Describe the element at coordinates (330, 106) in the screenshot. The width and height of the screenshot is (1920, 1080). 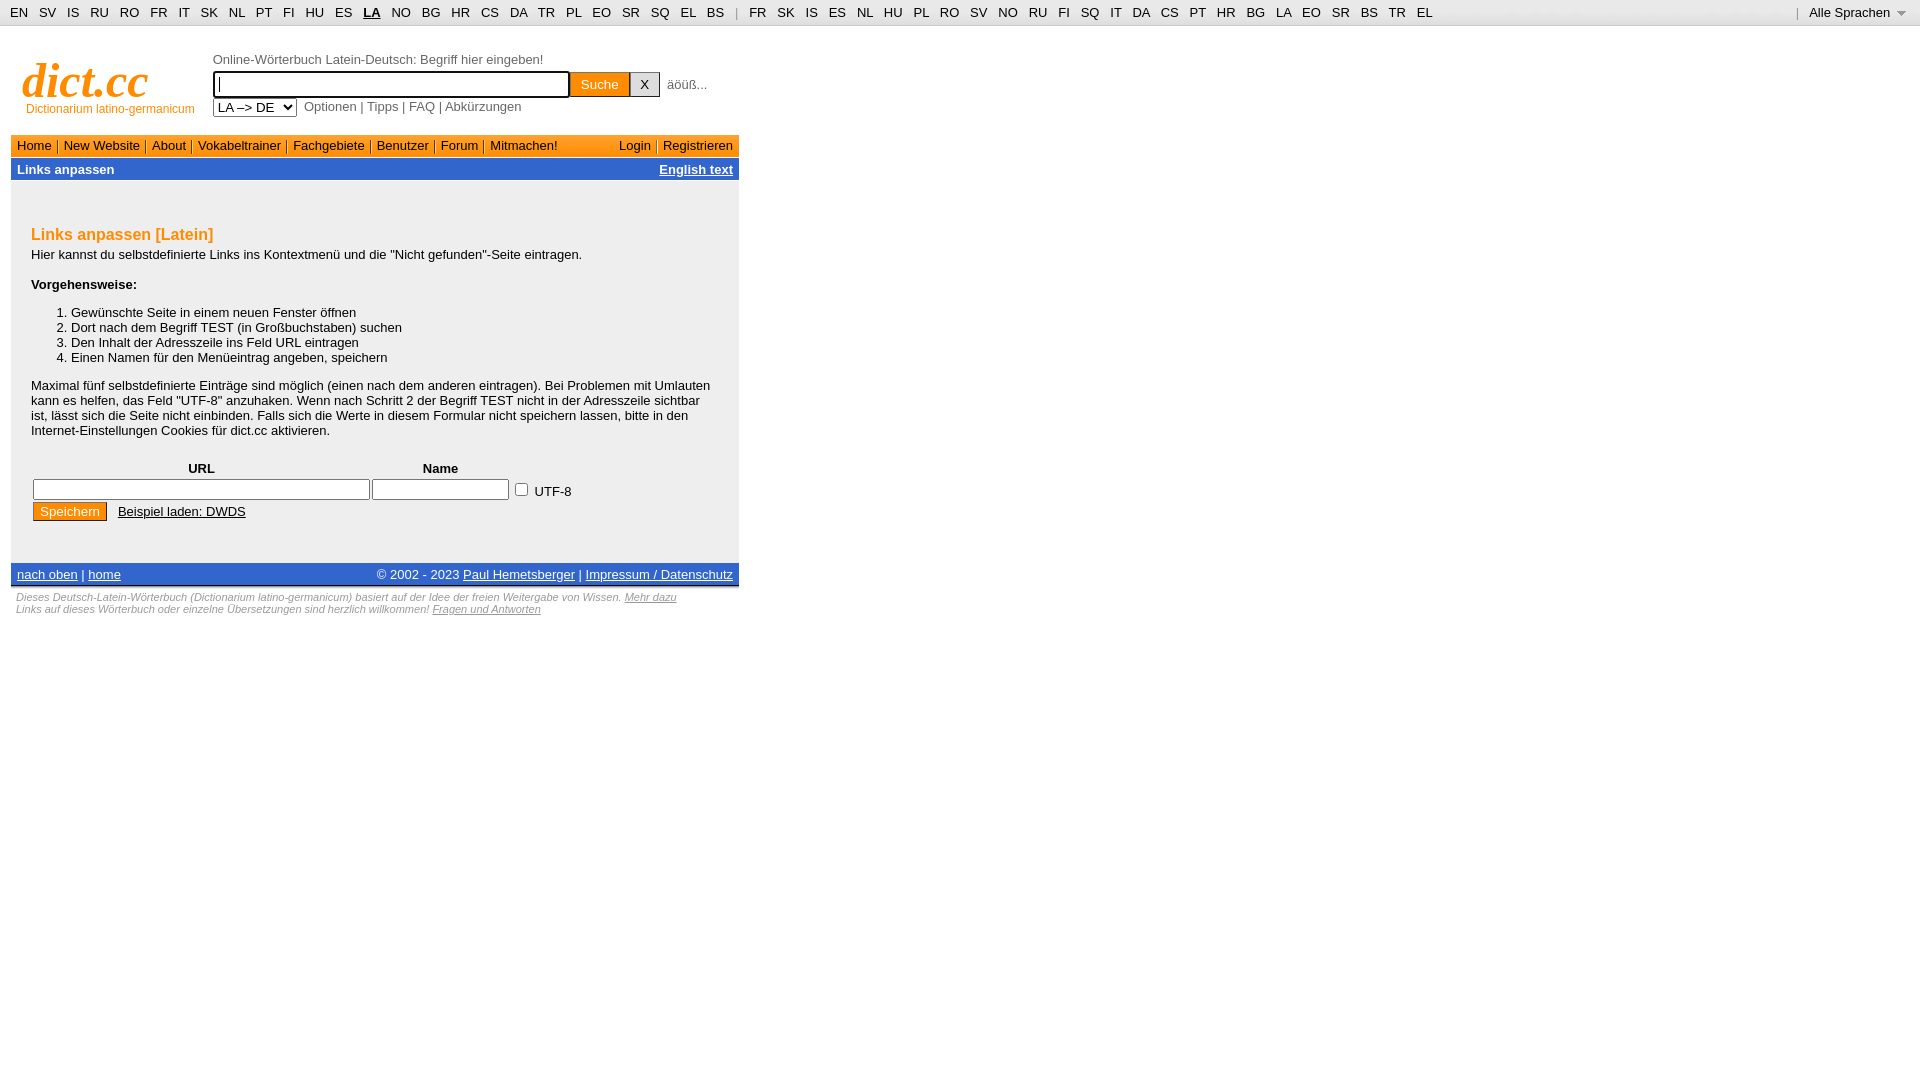
I see `Optionen` at that location.